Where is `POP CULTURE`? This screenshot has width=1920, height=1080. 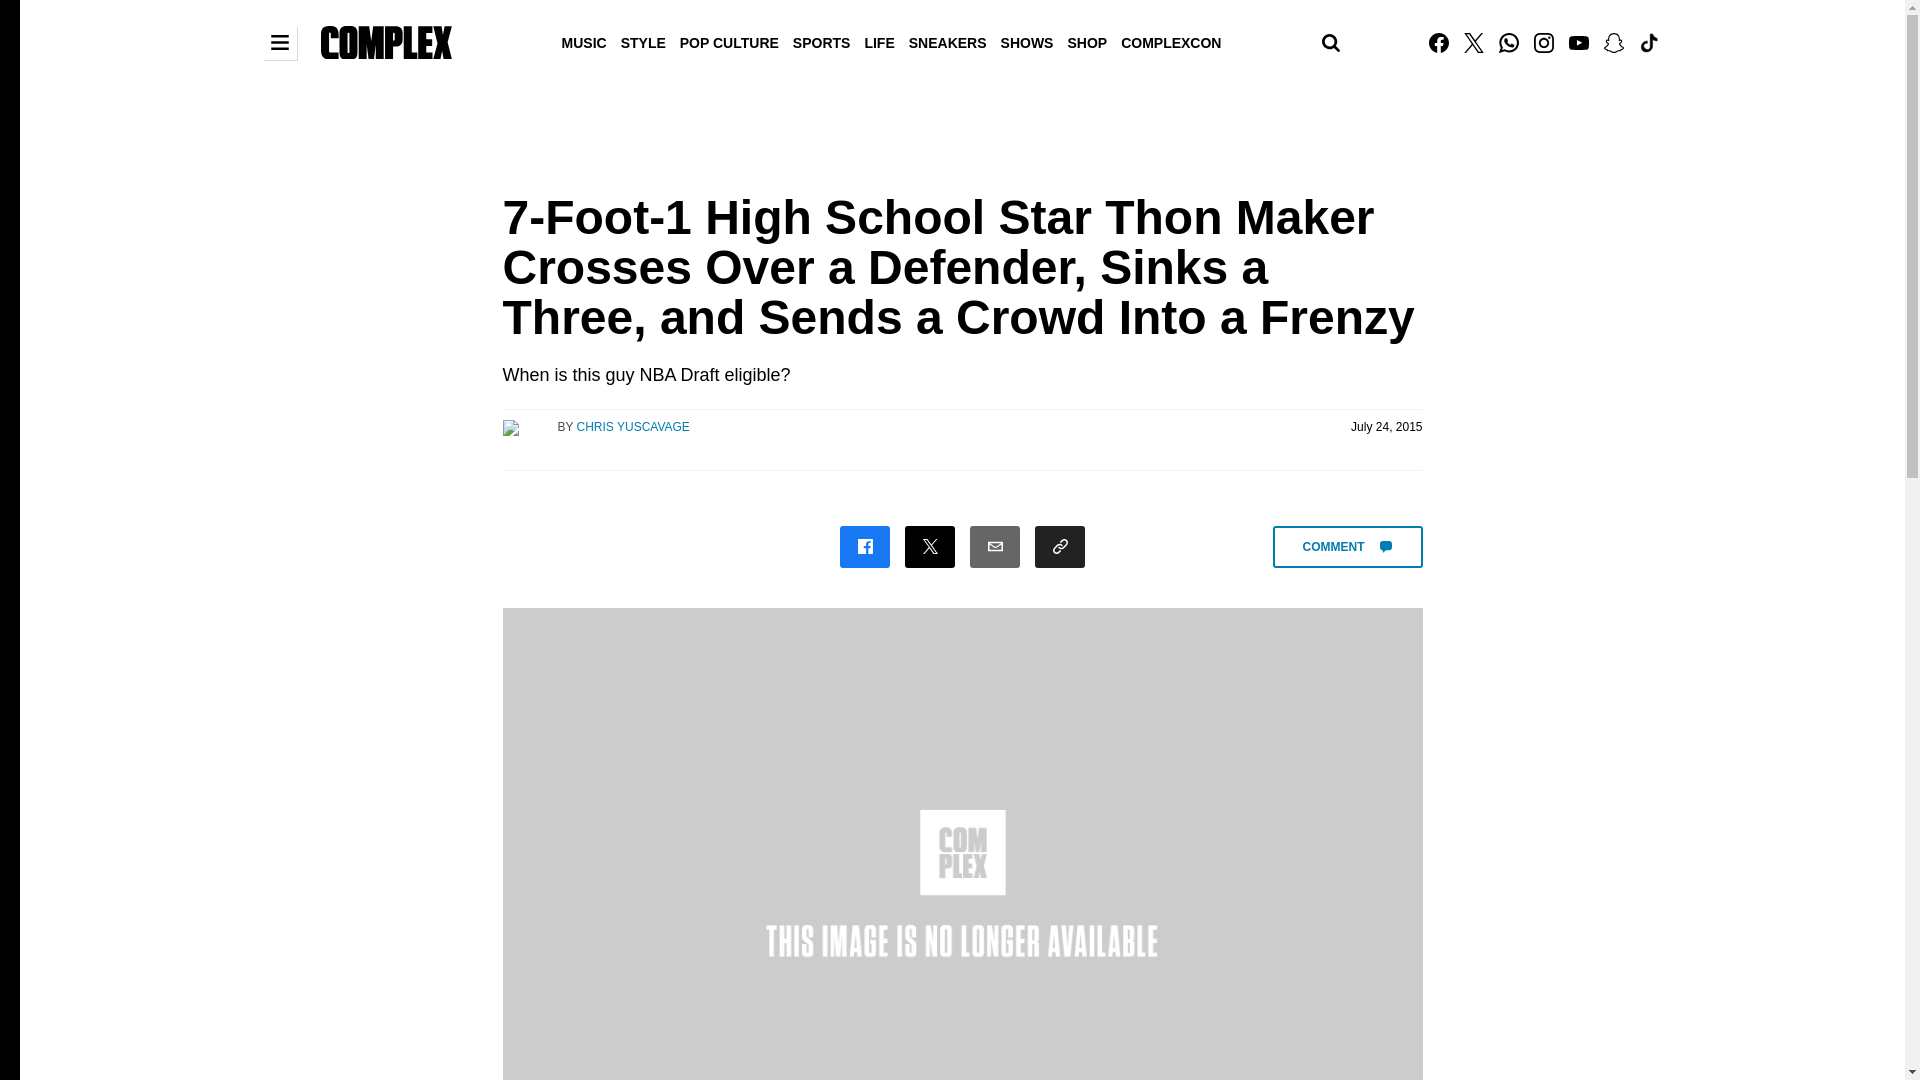
POP CULTURE is located at coordinates (729, 41).